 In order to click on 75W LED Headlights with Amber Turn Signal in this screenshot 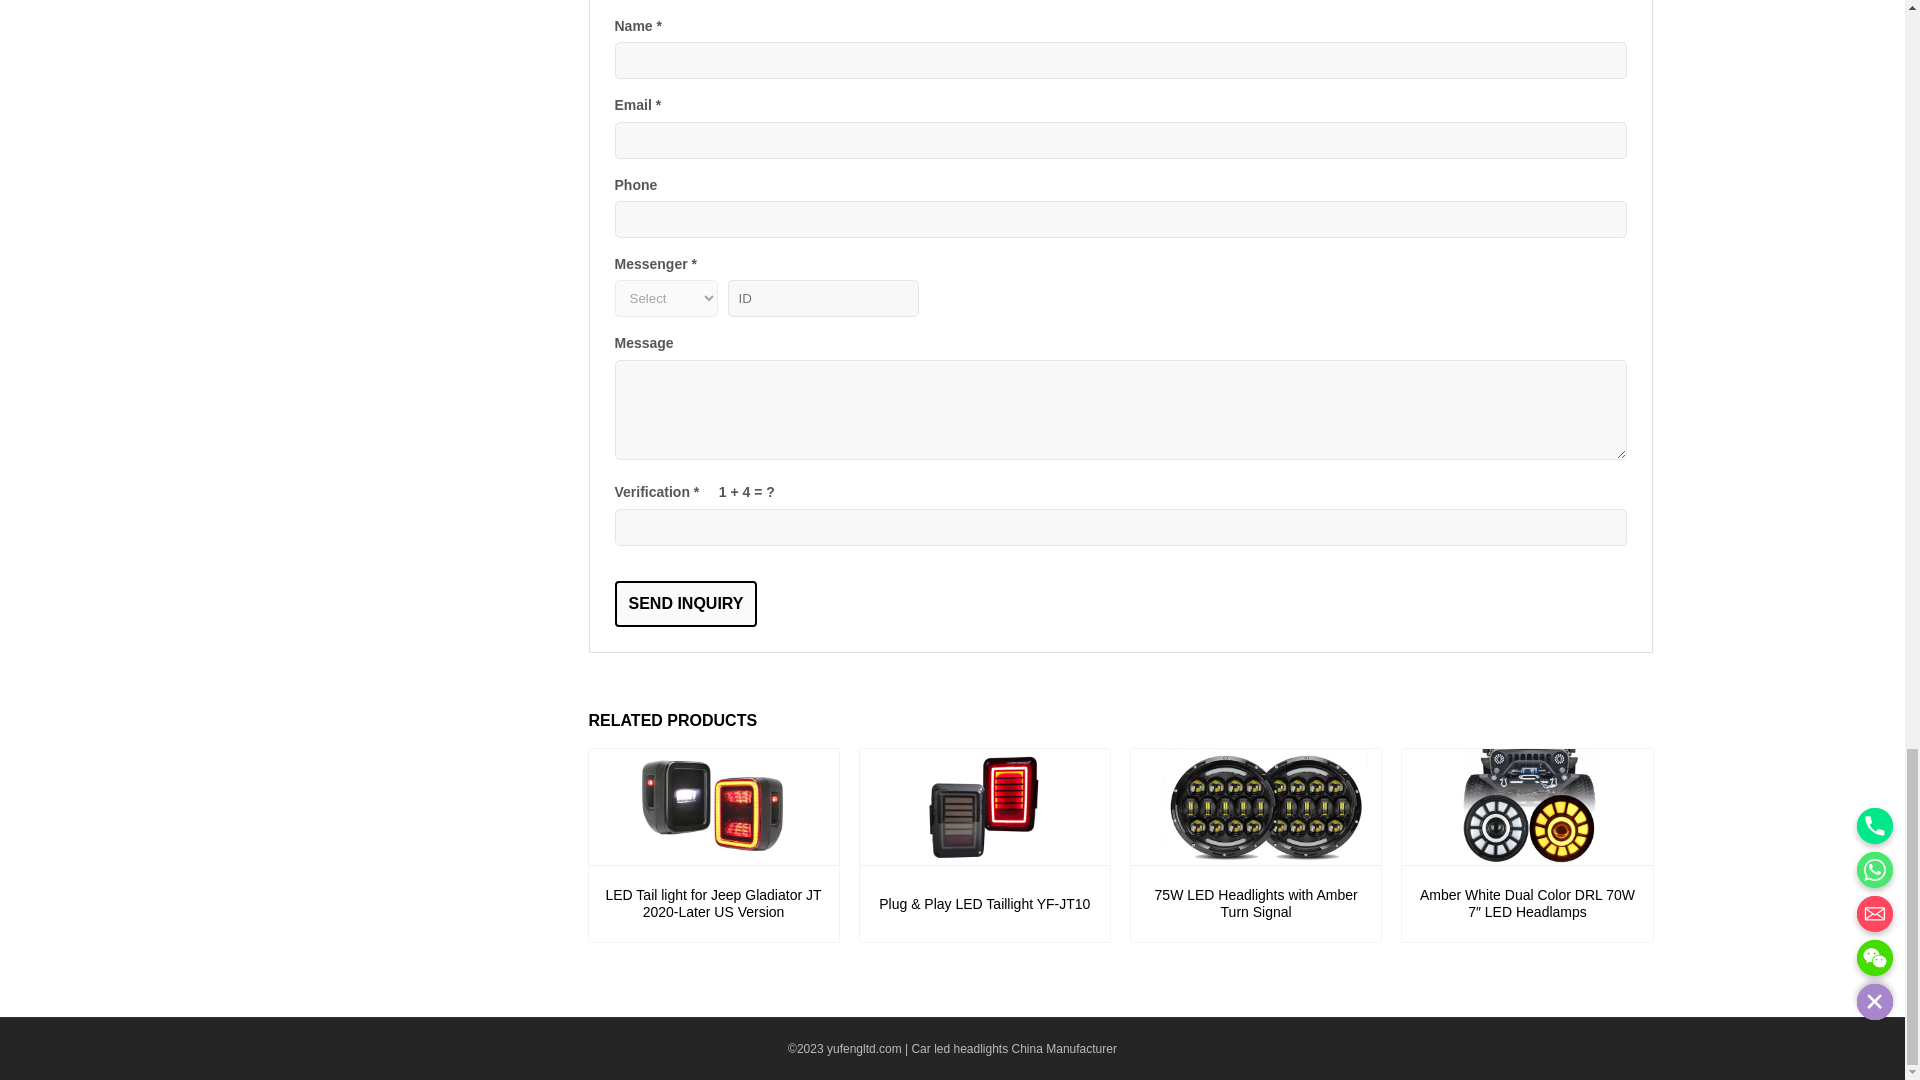, I will do `click(1255, 808)`.